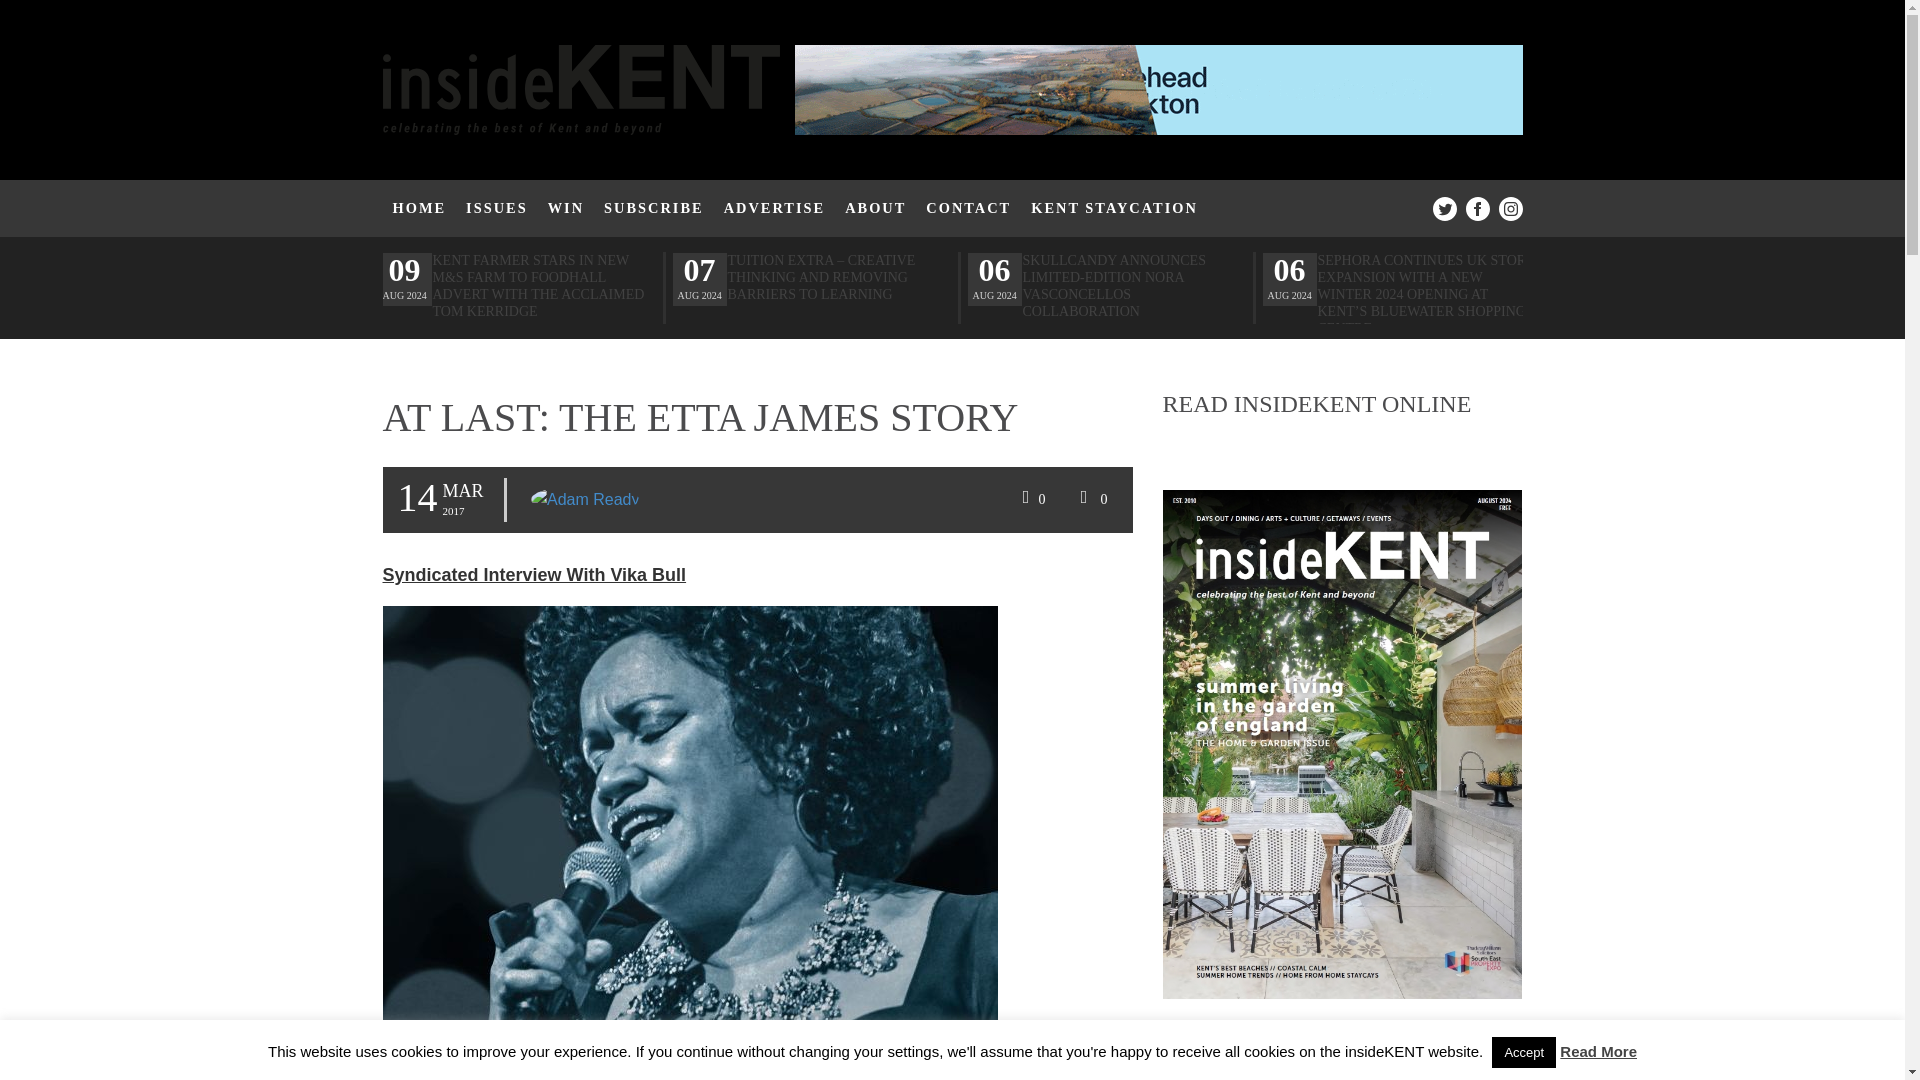 The height and width of the screenshot is (1080, 1920). What do you see at coordinates (875, 208) in the screenshot?
I see `ABOUT` at bounding box center [875, 208].